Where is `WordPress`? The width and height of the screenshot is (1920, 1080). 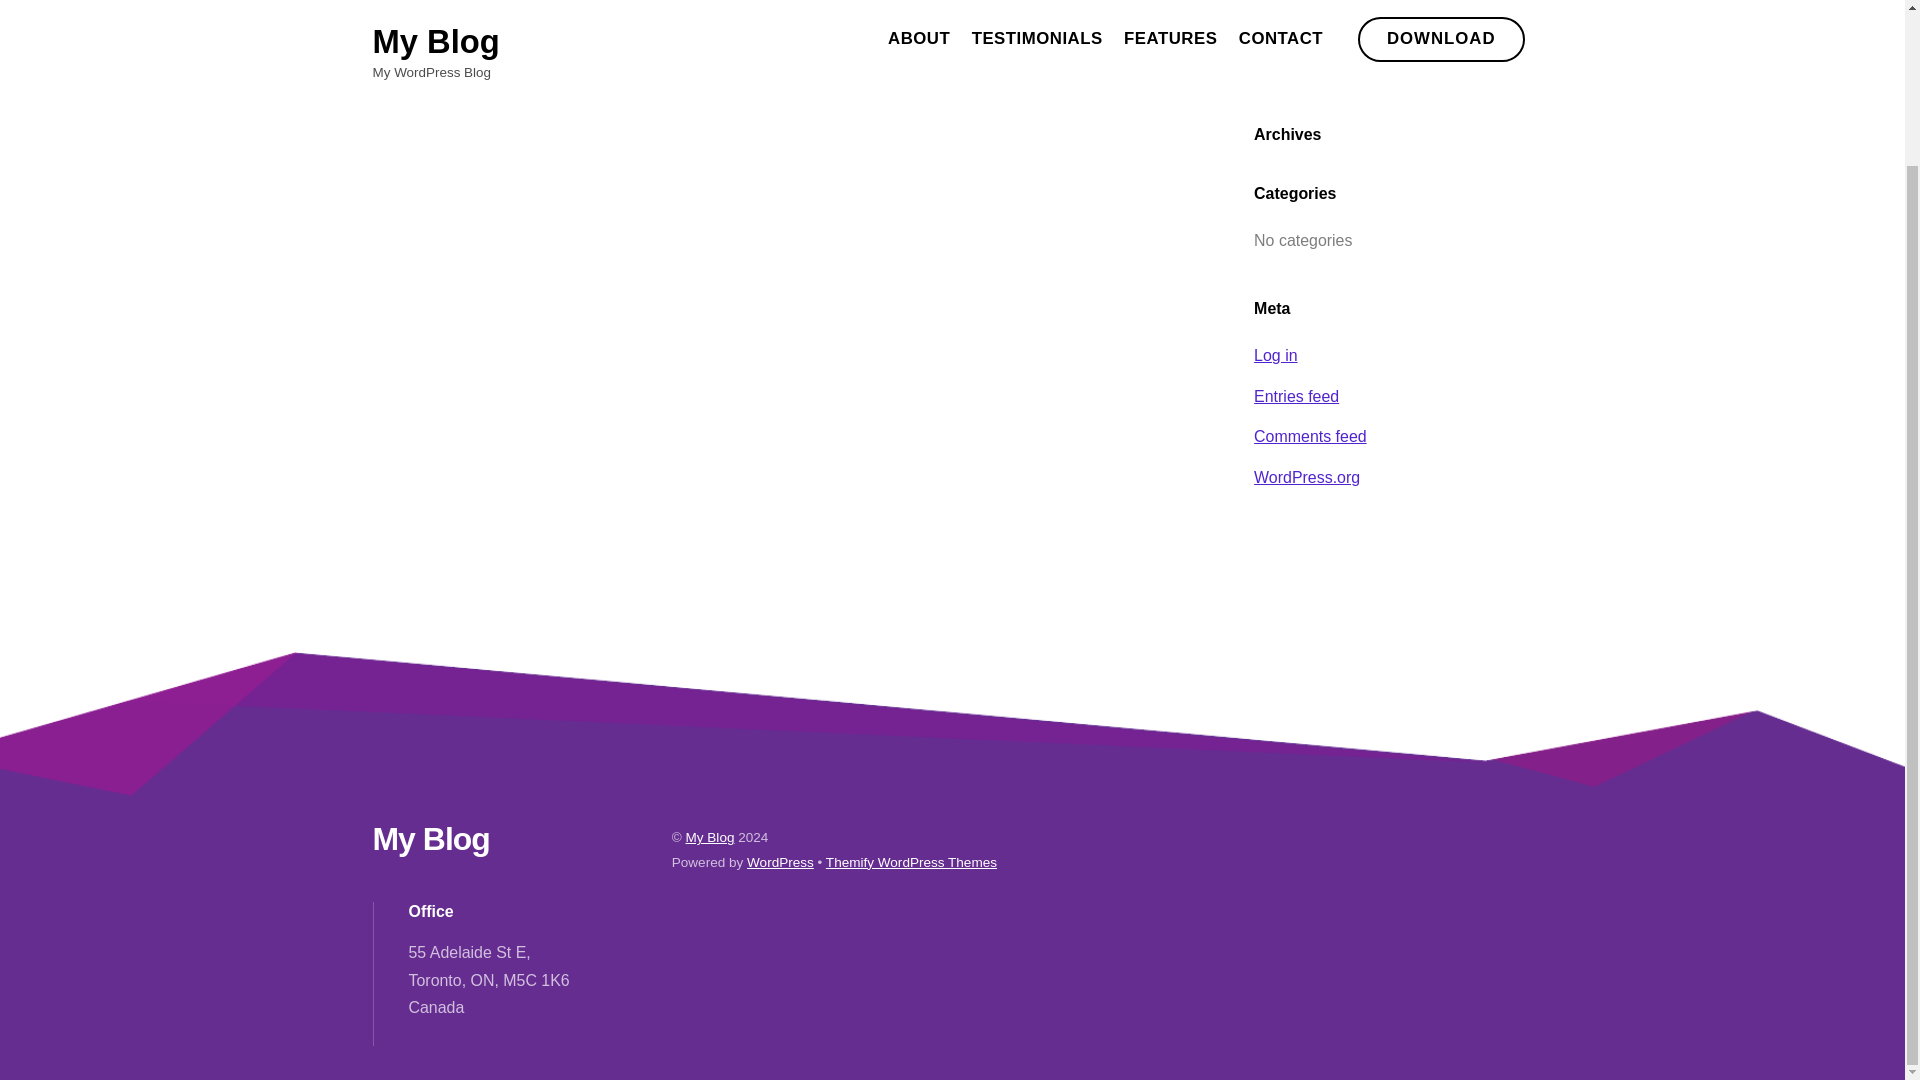 WordPress is located at coordinates (780, 862).